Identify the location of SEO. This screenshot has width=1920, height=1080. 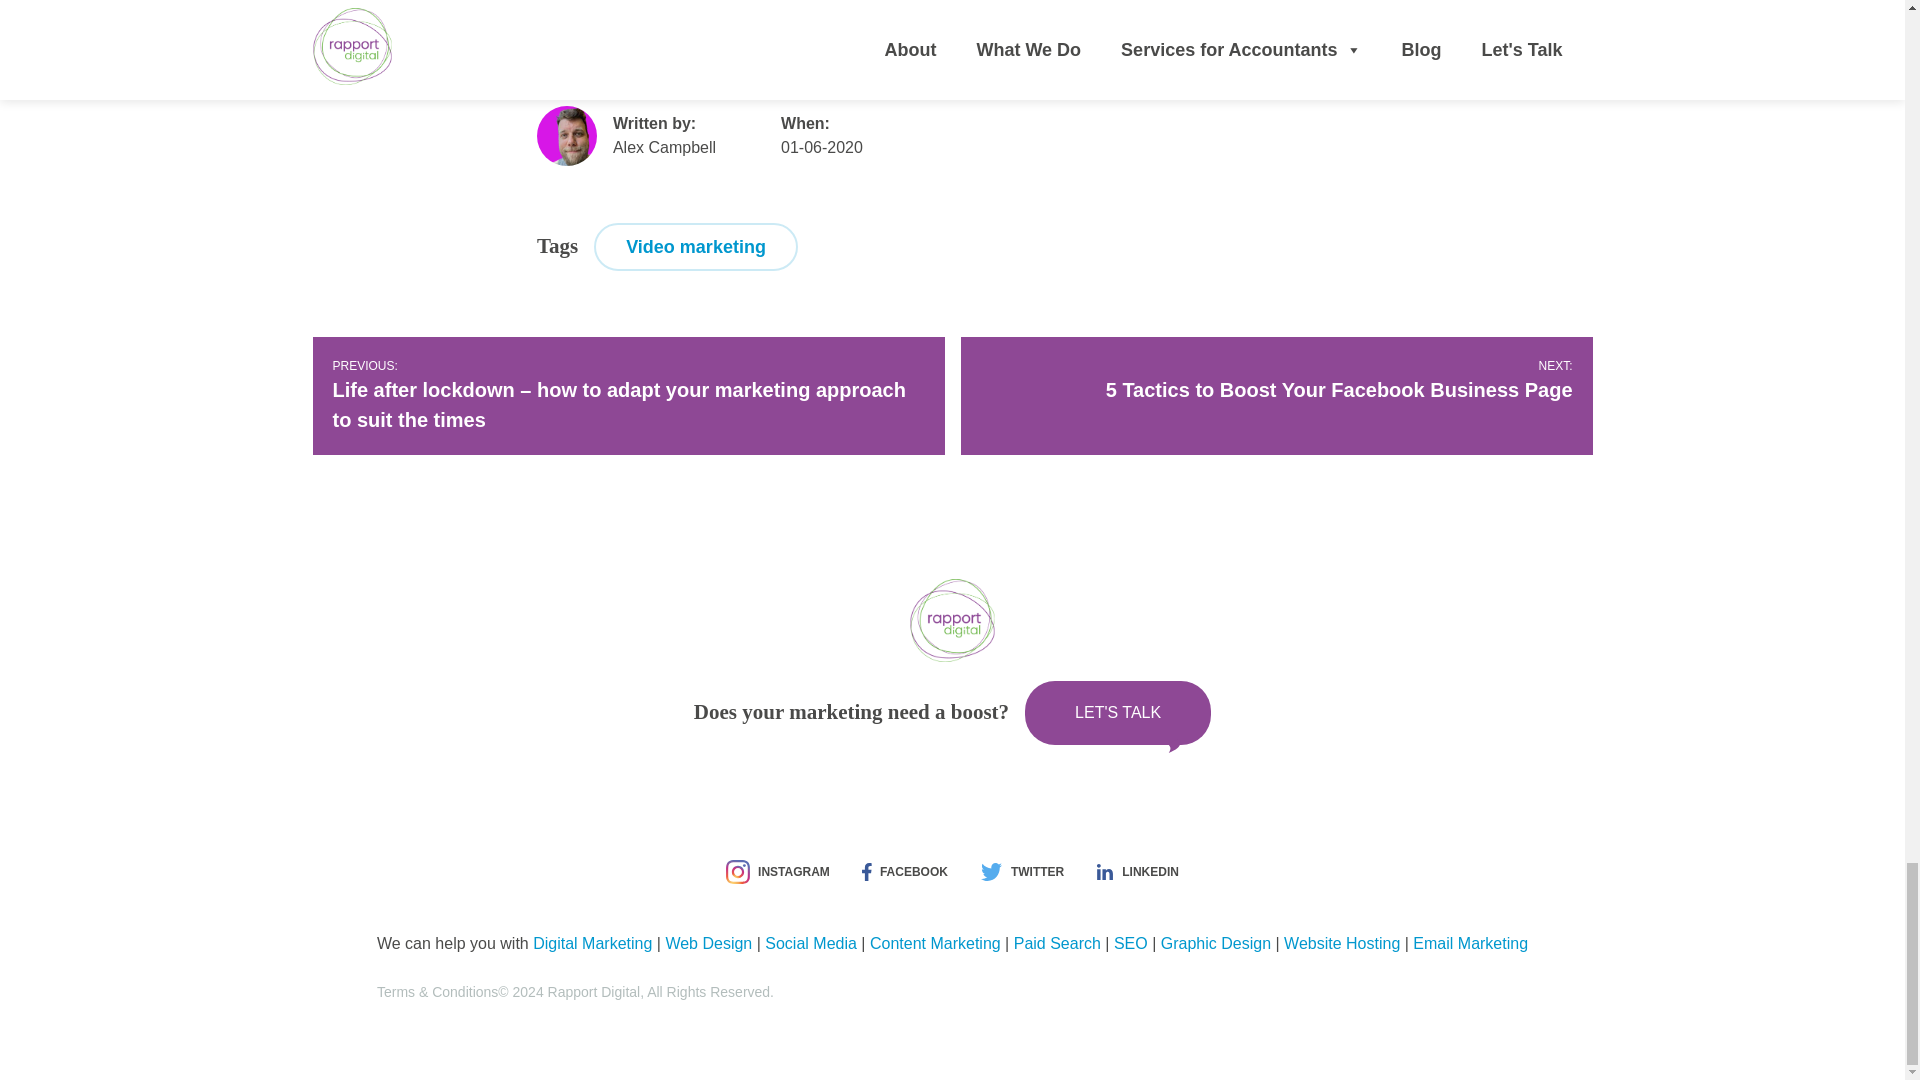
(696, 246).